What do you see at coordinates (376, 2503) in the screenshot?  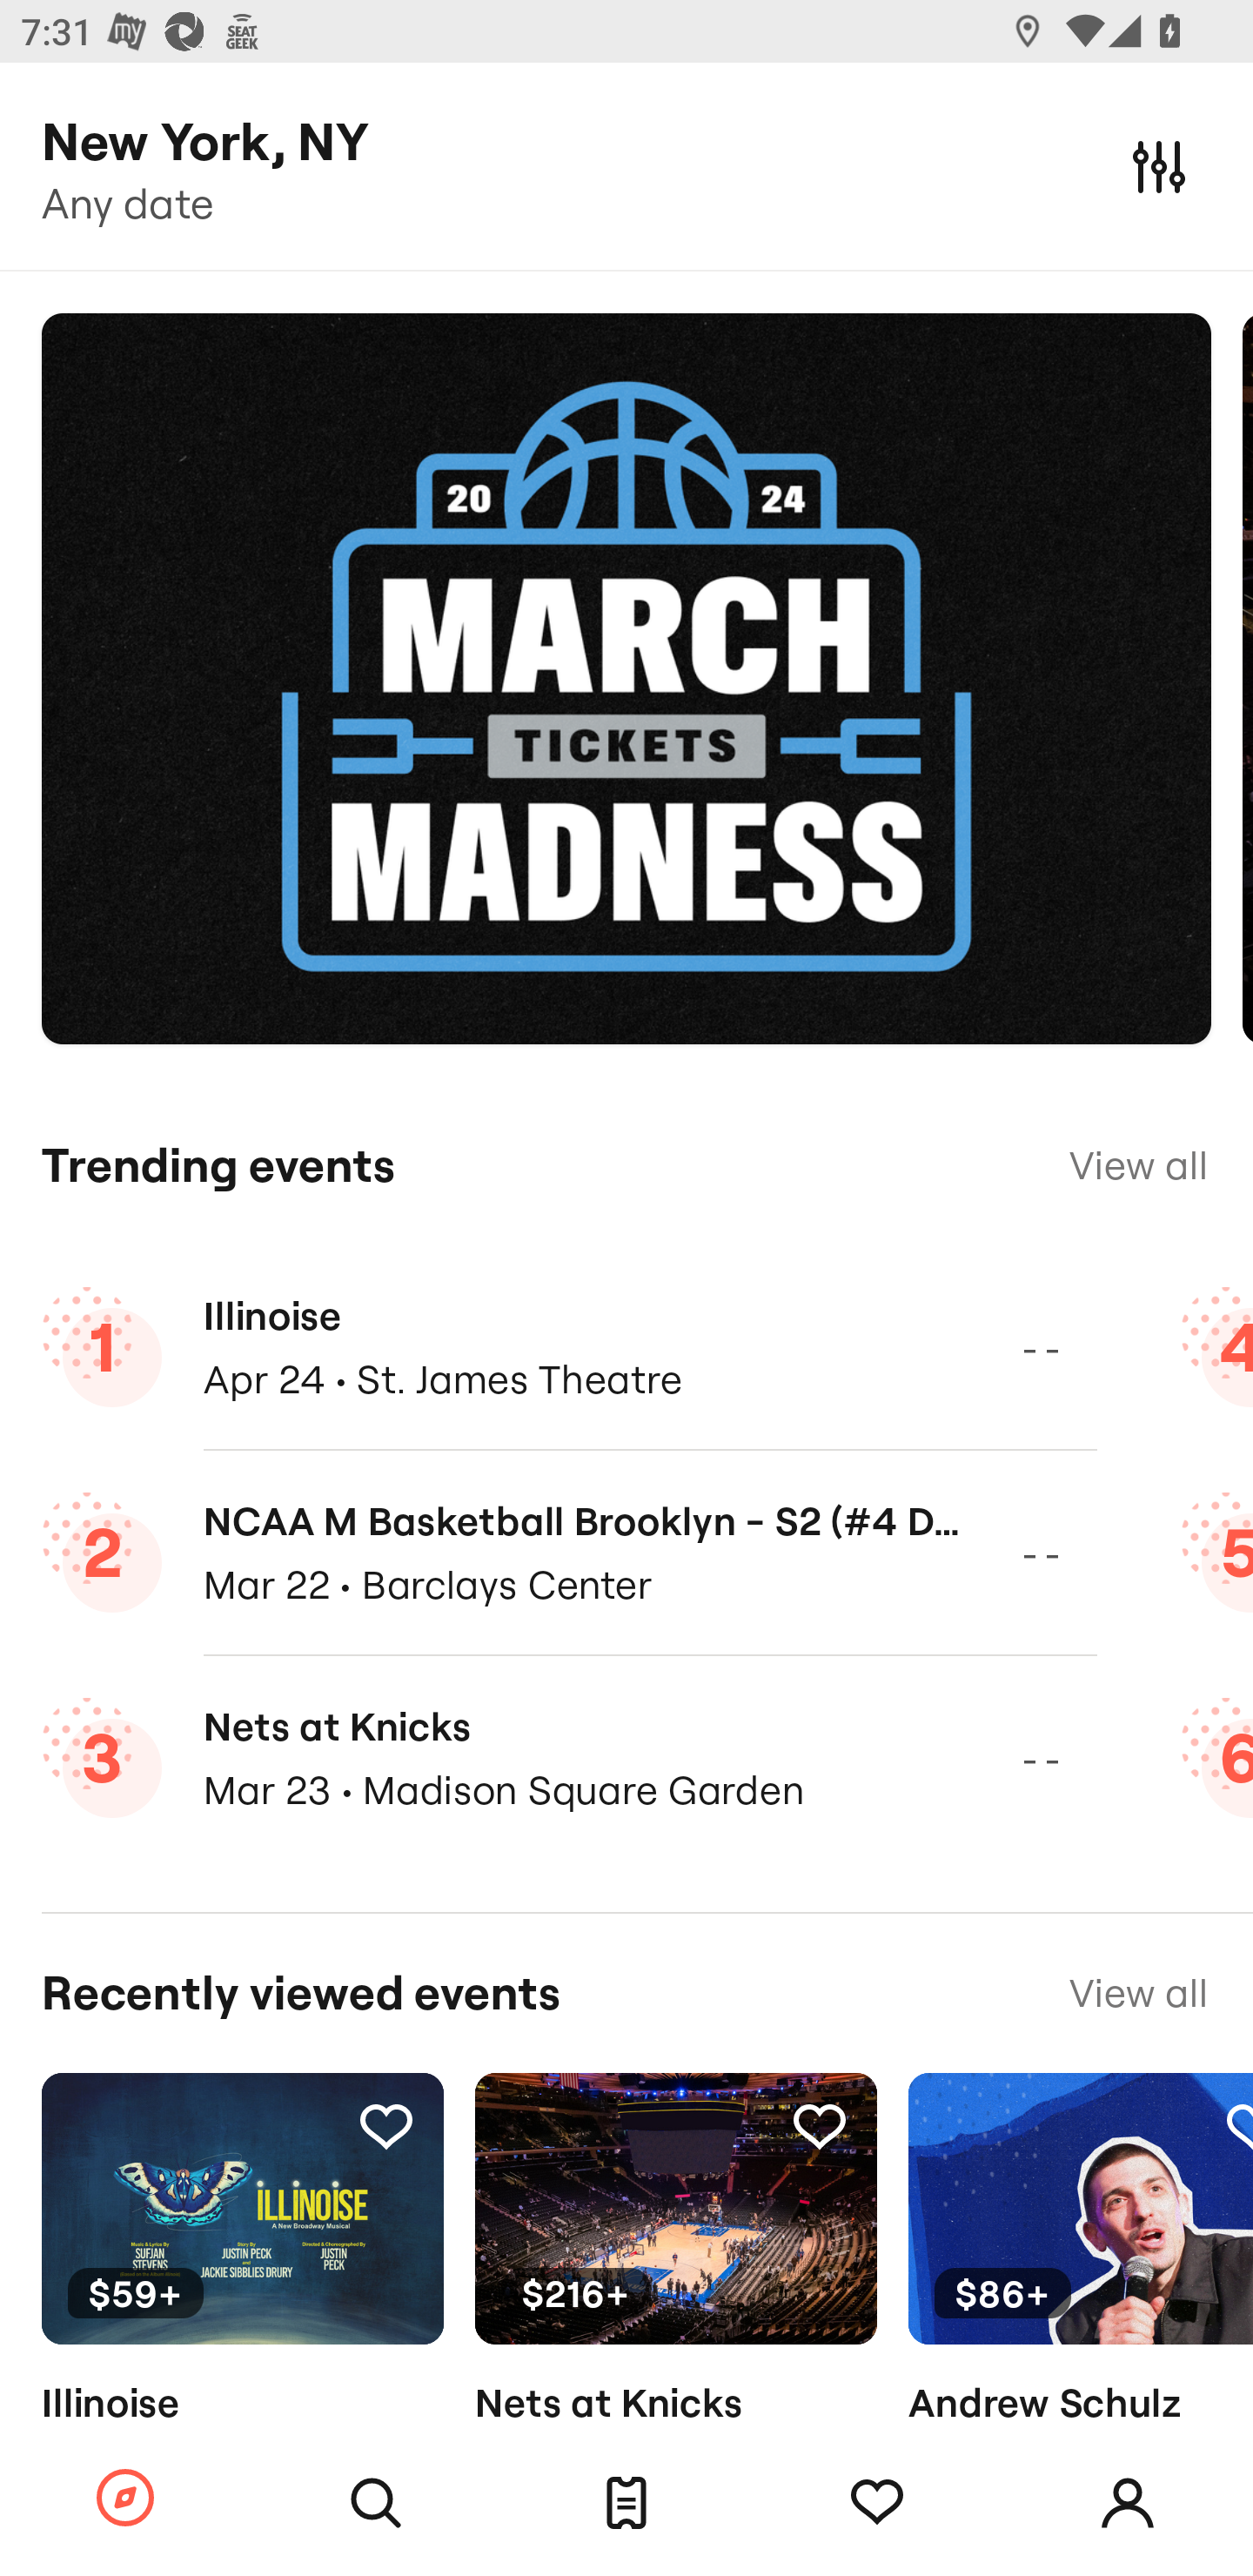 I see `Search` at bounding box center [376, 2503].